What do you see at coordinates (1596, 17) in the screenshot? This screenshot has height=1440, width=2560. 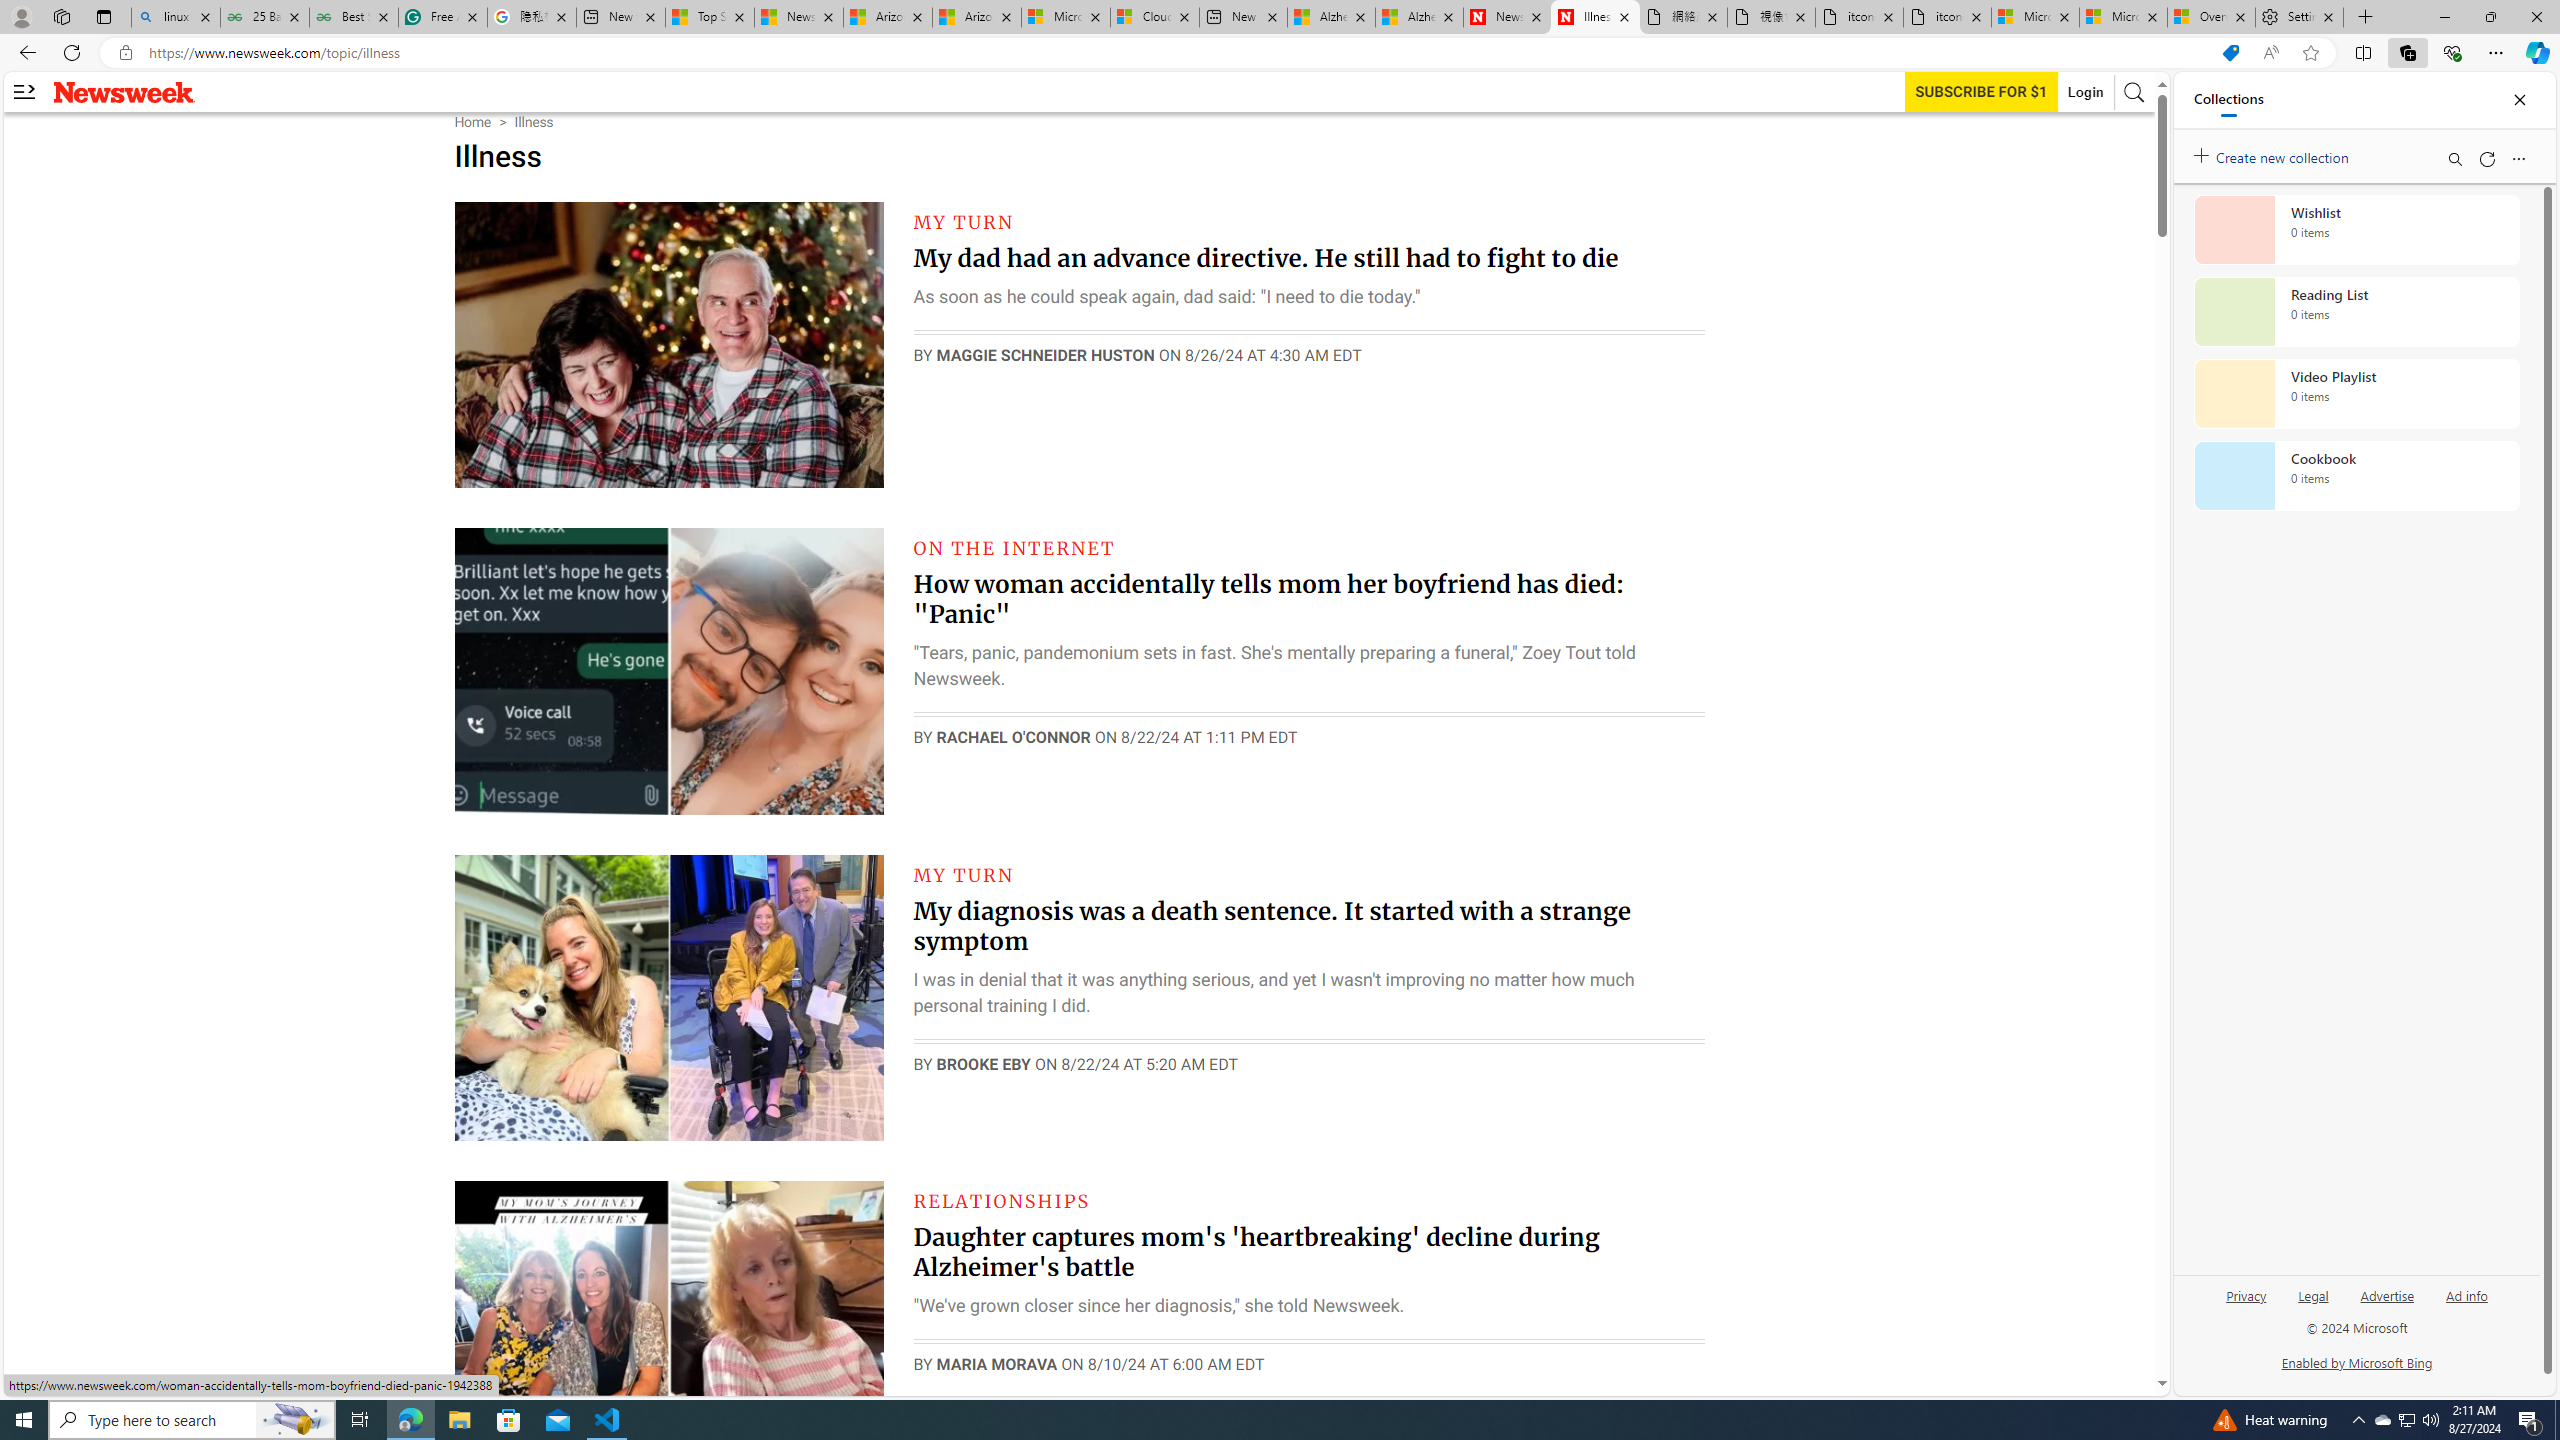 I see `Illness news & latest pictures from Newsweek.com` at bounding box center [1596, 17].